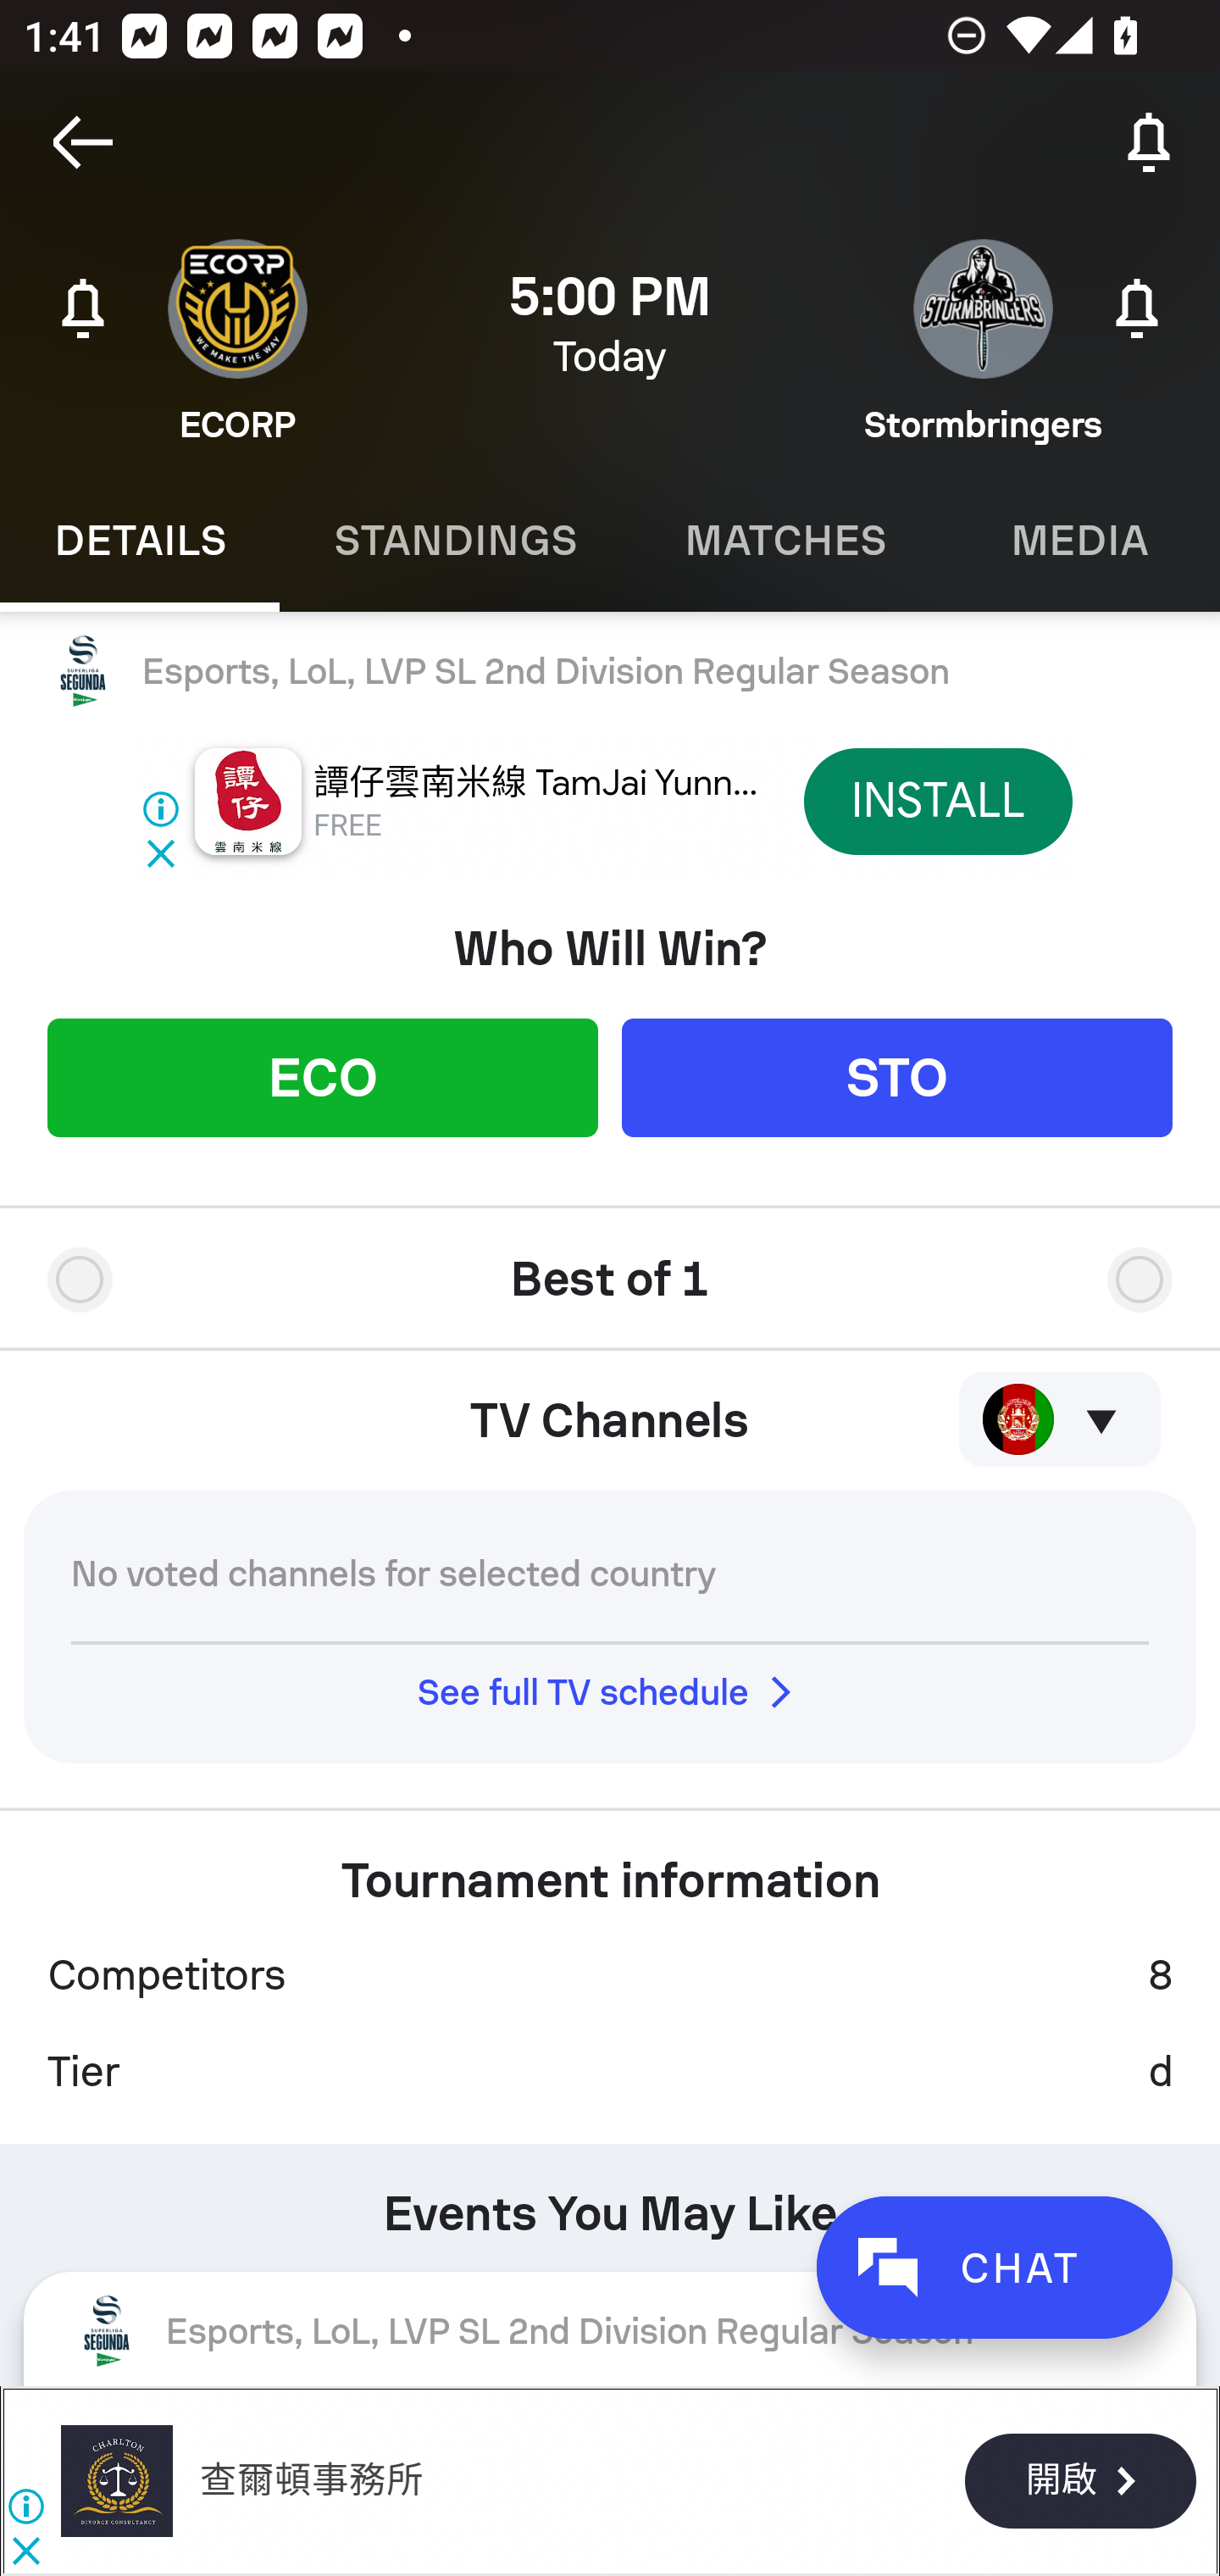 The height and width of the screenshot is (2576, 1220). Describe the element at coordinates (785, 541) in the screenshot. I see `Matches MATCHES` at that location.